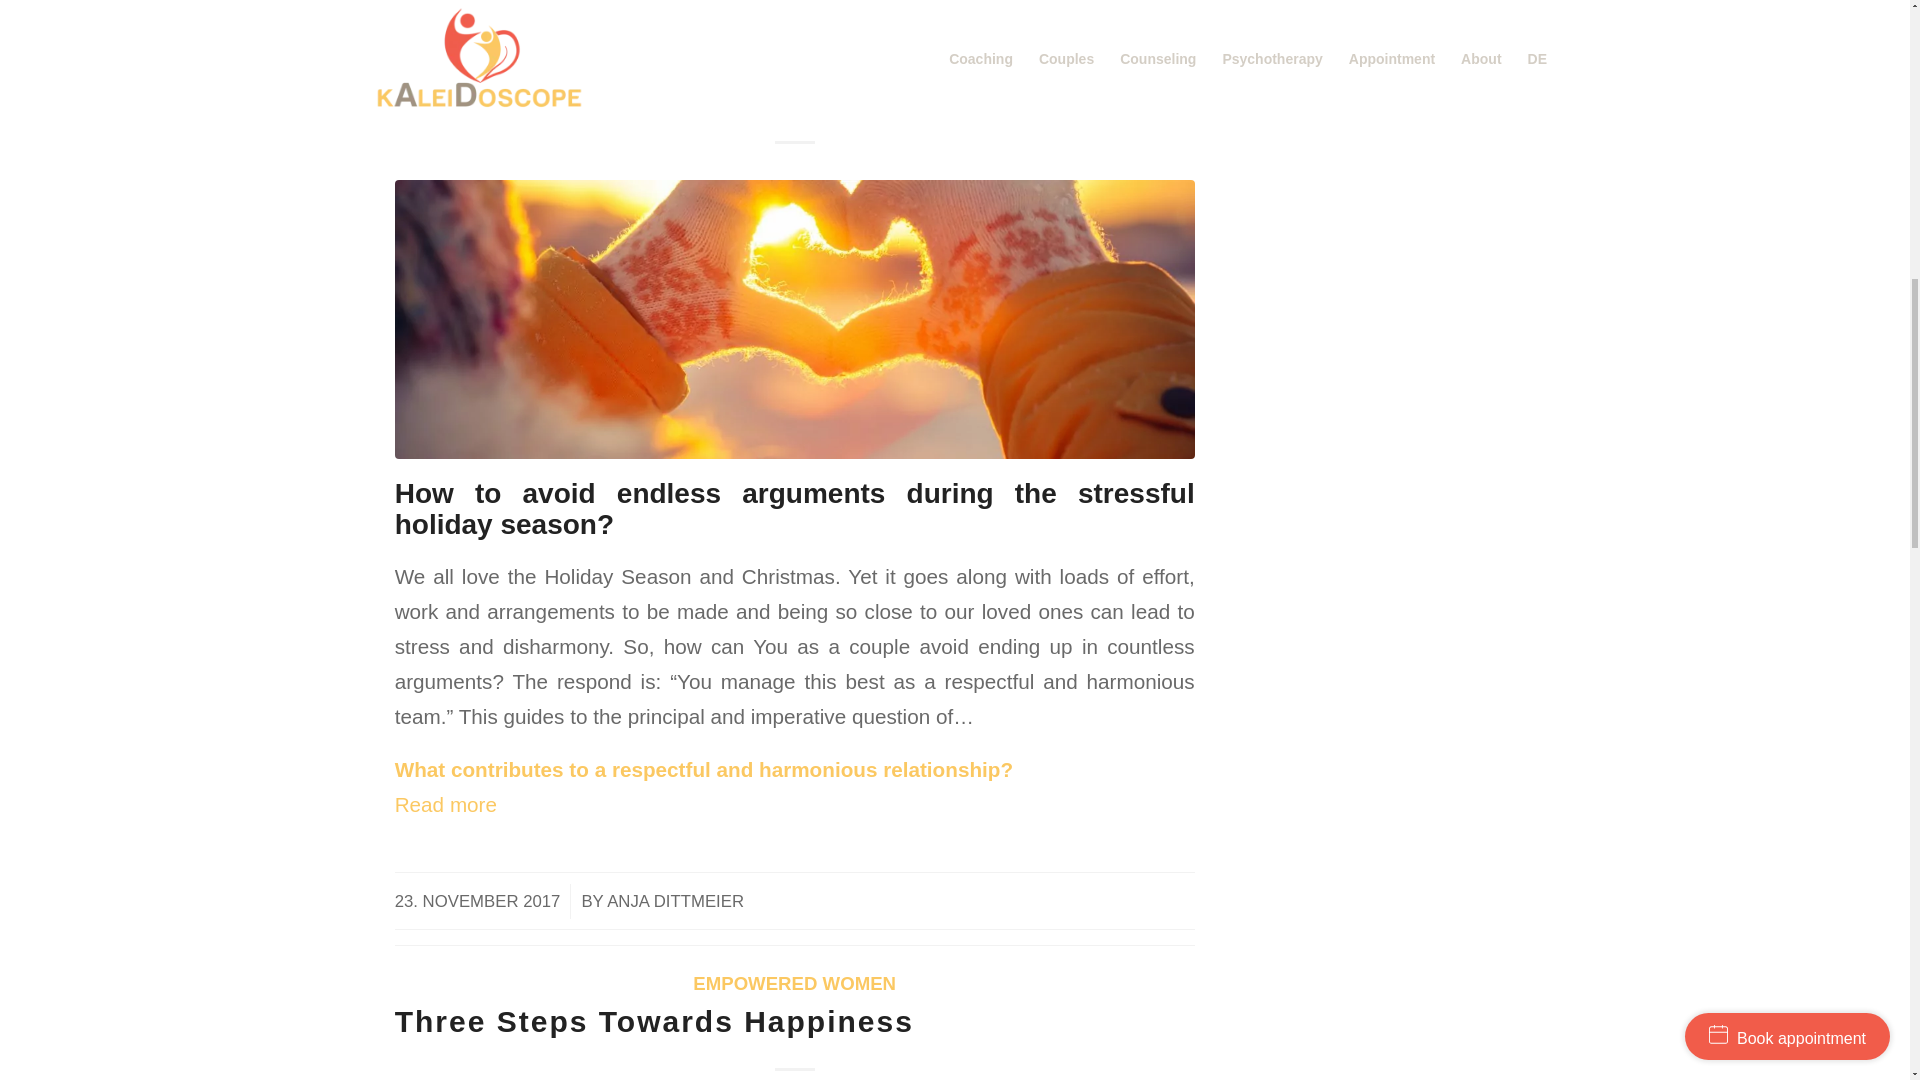 Image resolution: width=1920 pixels, height=1080 pixels. I want to click on ANJA DITTMEIER, so click(675, 902).